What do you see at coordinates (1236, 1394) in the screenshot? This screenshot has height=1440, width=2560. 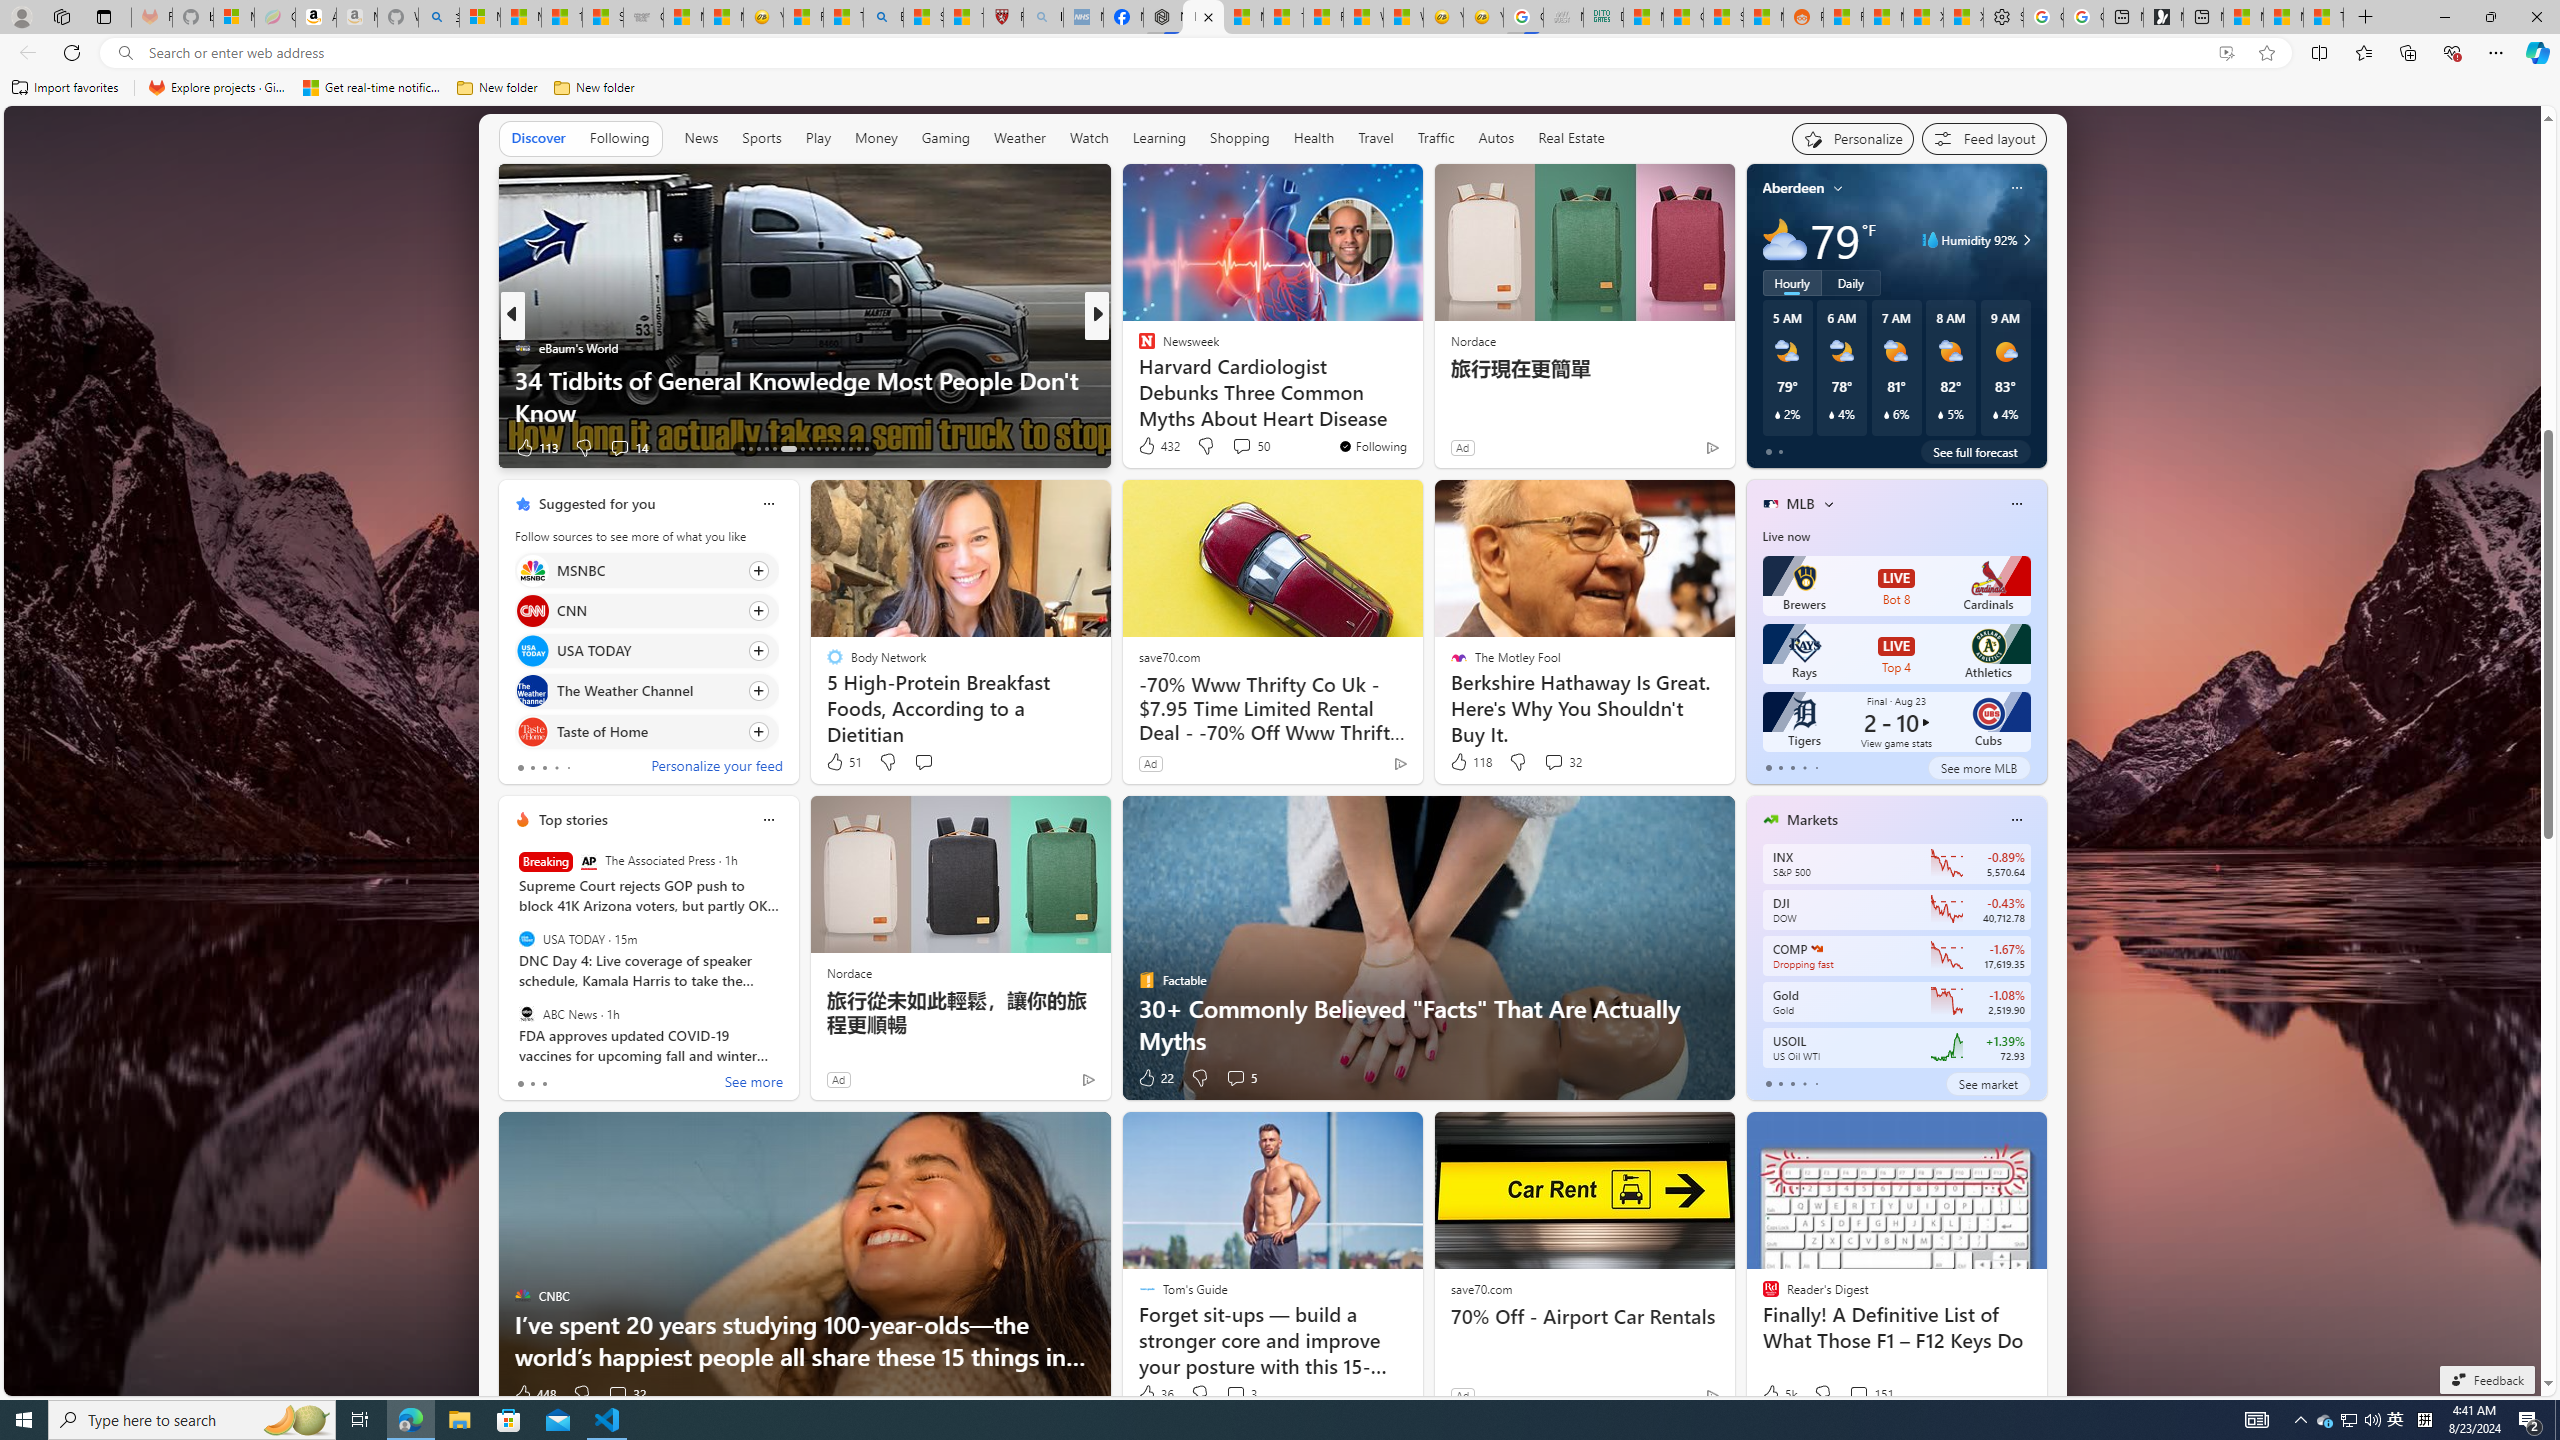 I see `View comments 3 Comment` at bounding box center [1236, 1394].